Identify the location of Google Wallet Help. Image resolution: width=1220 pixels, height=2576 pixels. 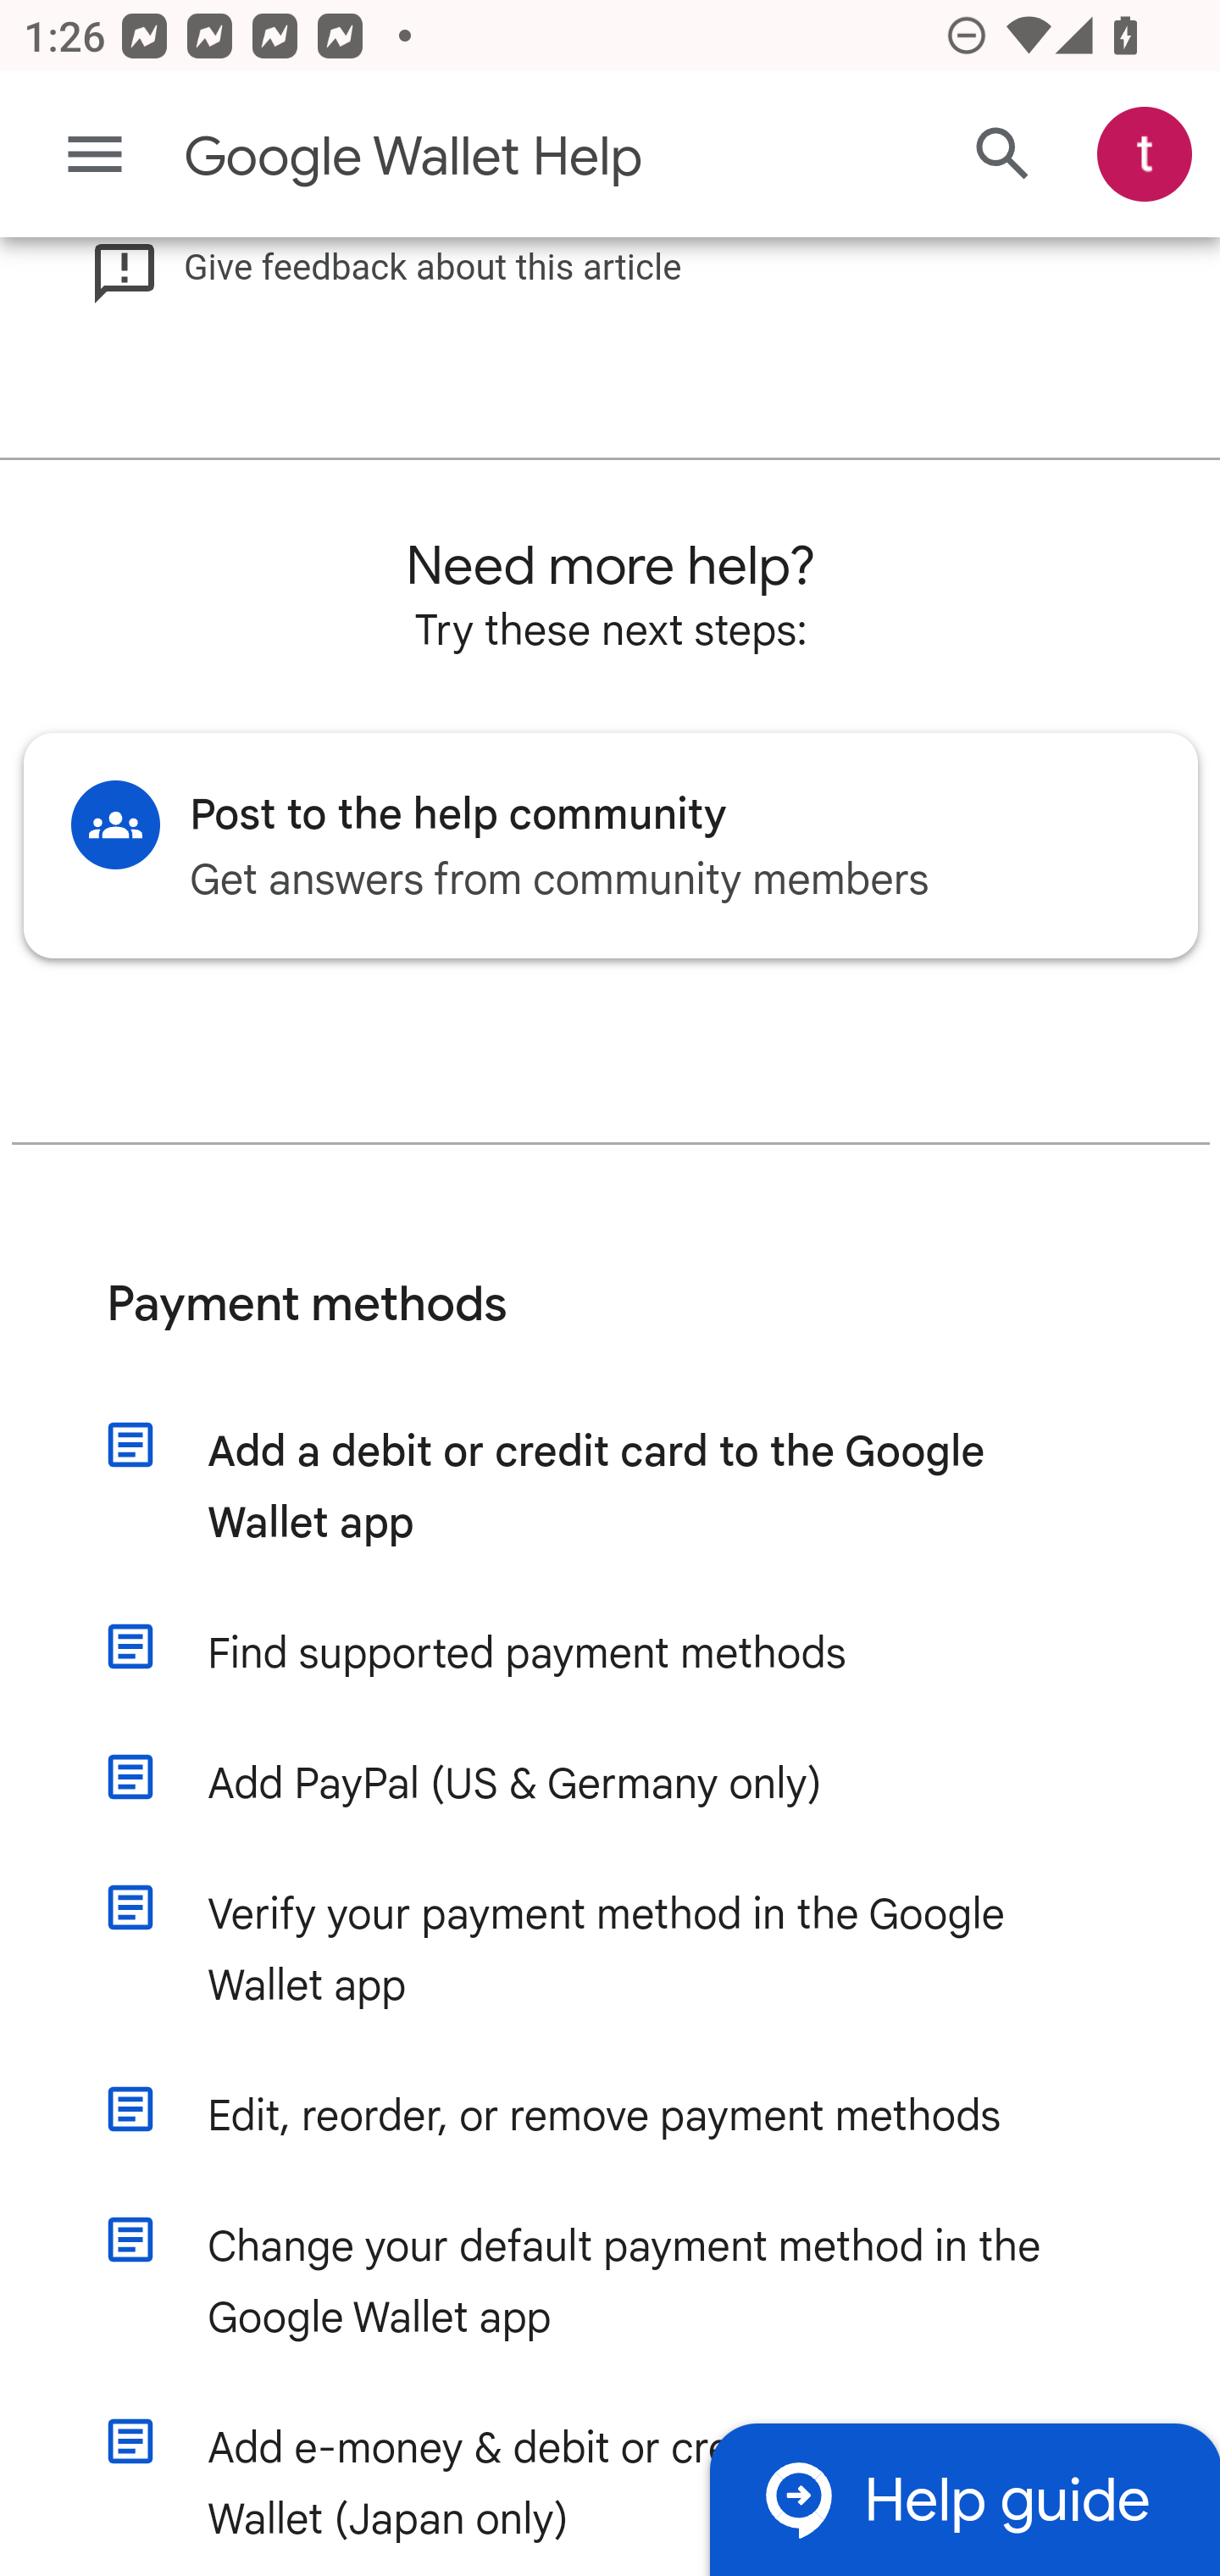
(480, 158).